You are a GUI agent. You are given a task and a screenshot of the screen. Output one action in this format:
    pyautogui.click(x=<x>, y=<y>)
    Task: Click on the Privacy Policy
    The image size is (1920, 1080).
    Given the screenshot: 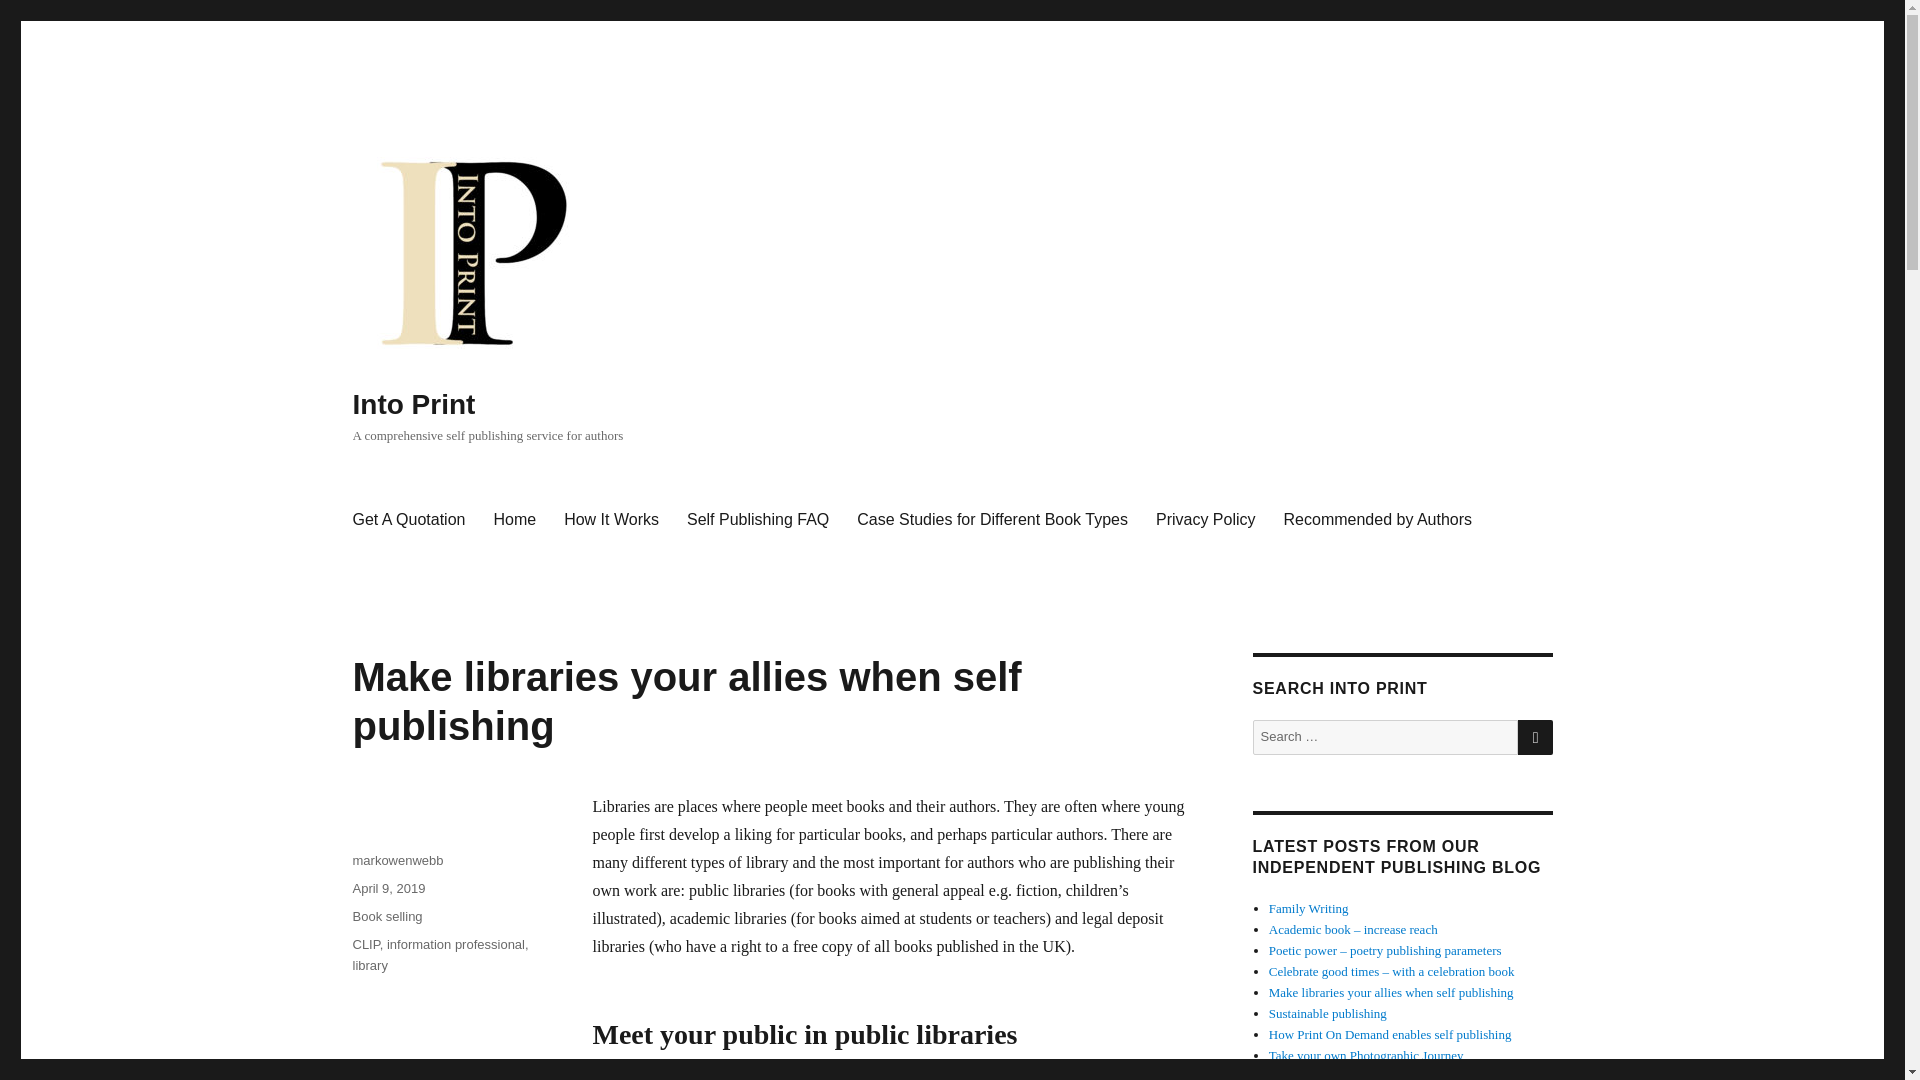 What is the action you would take?
    pyautogui.click(x=1206, y=520)
    